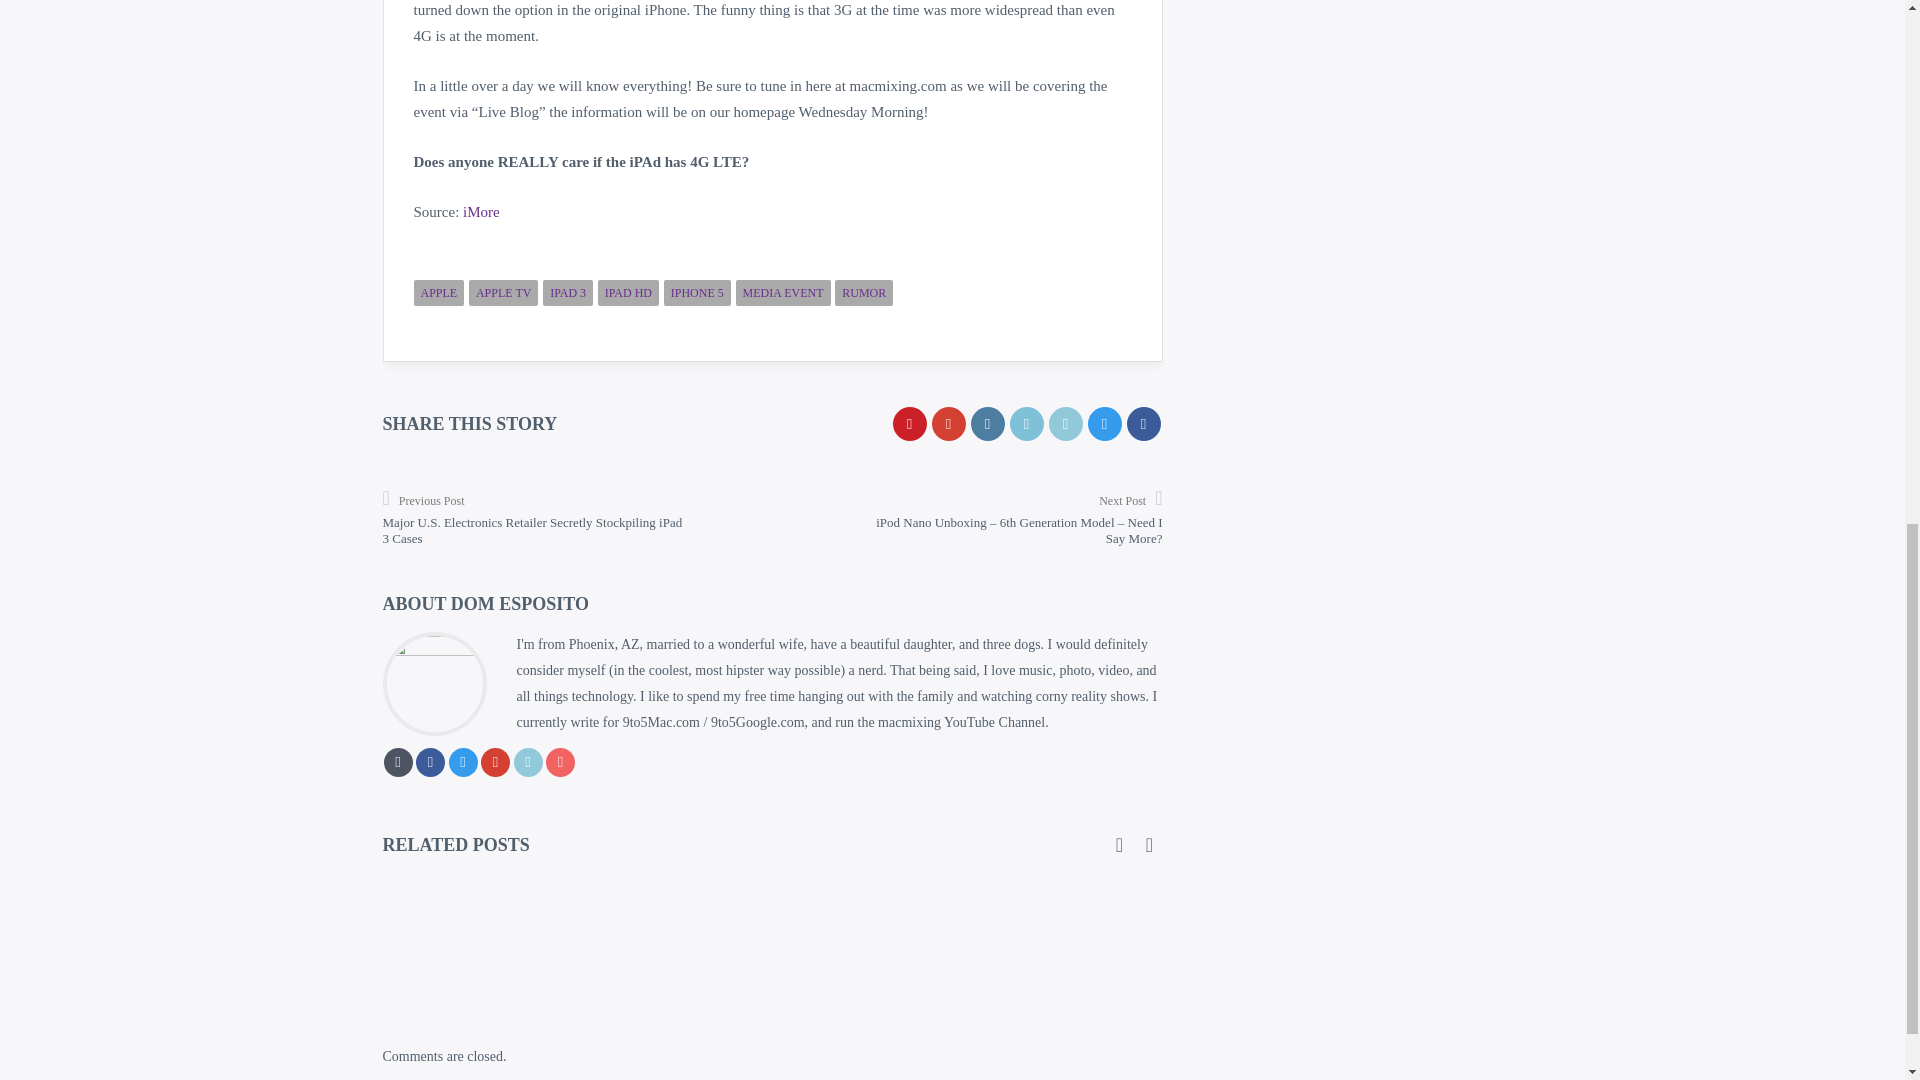 The height and width of the screenshot is (1080, 1920). Describe the element at coordinates (1142, 424) in the screenshot. I see `facebook` at that location.